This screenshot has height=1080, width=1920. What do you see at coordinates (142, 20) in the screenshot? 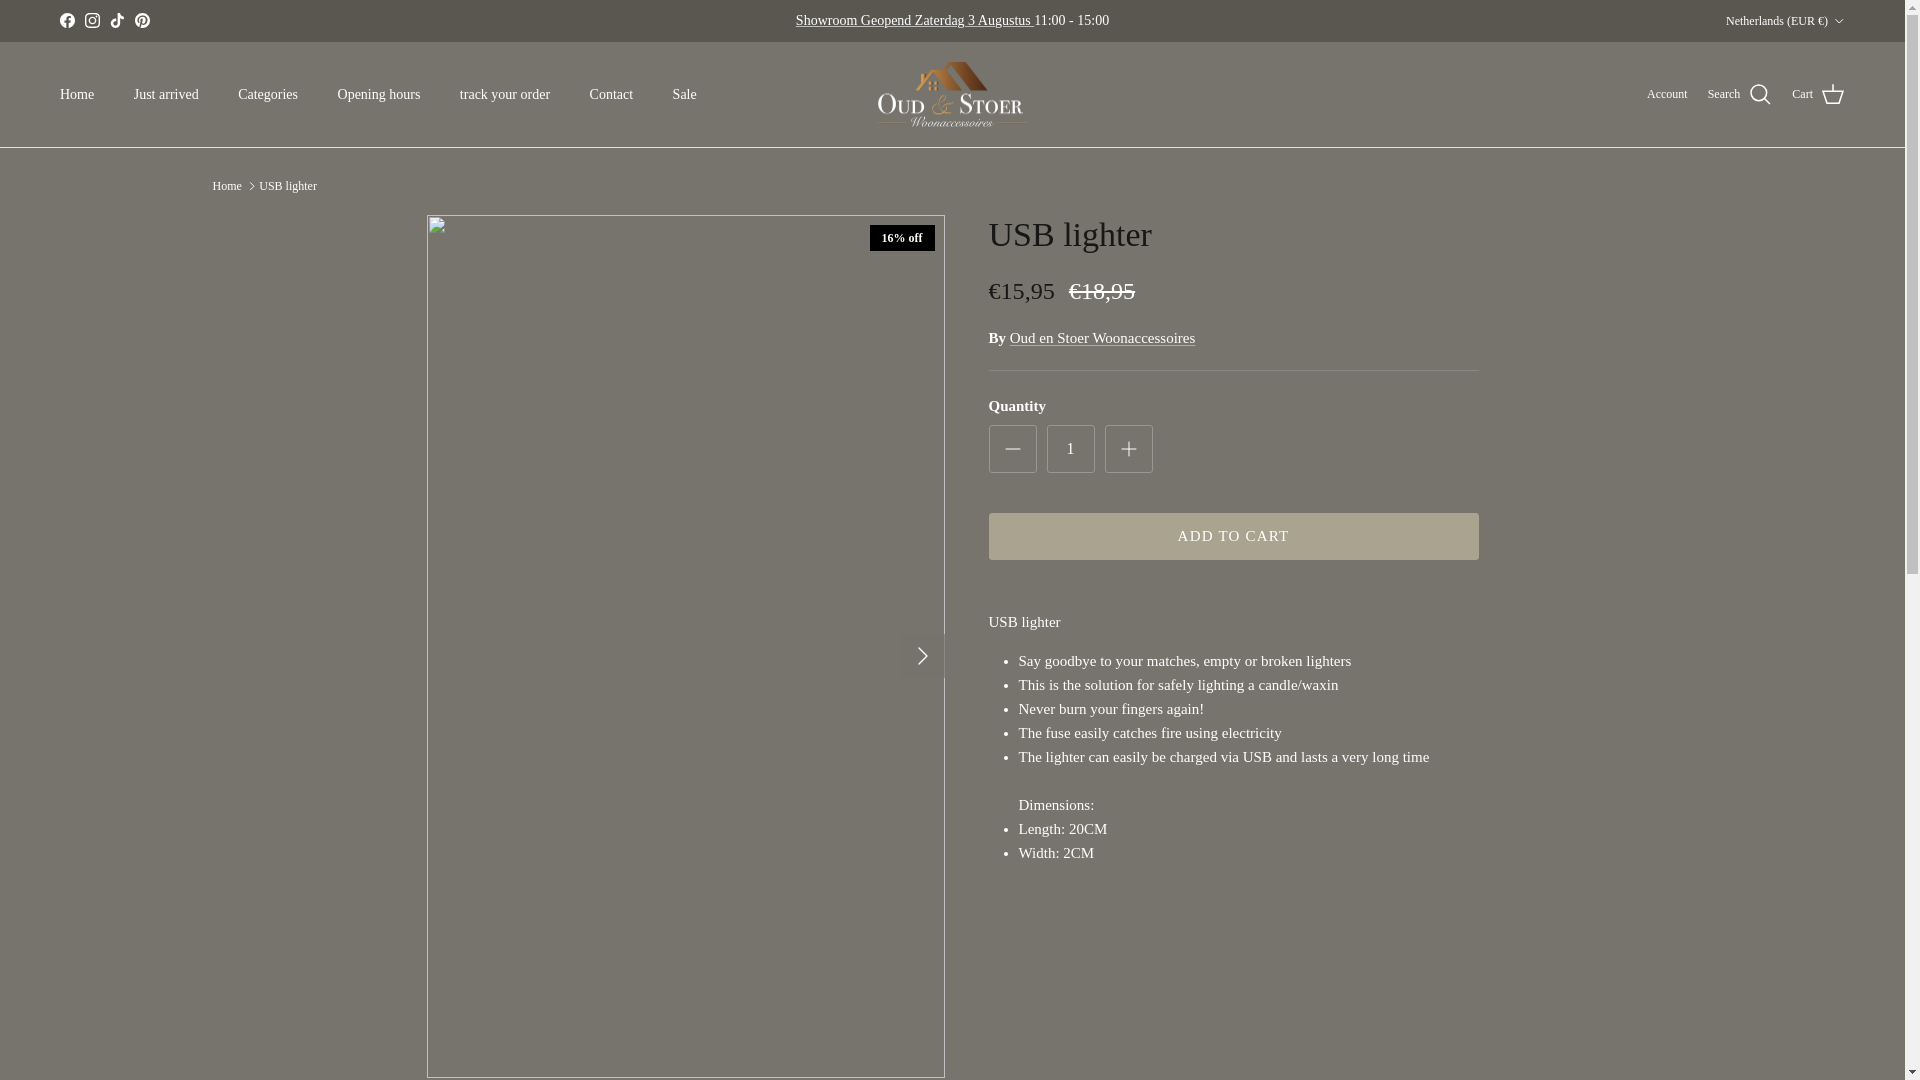
I see `Pinterest` at bounding box center [142, 20].